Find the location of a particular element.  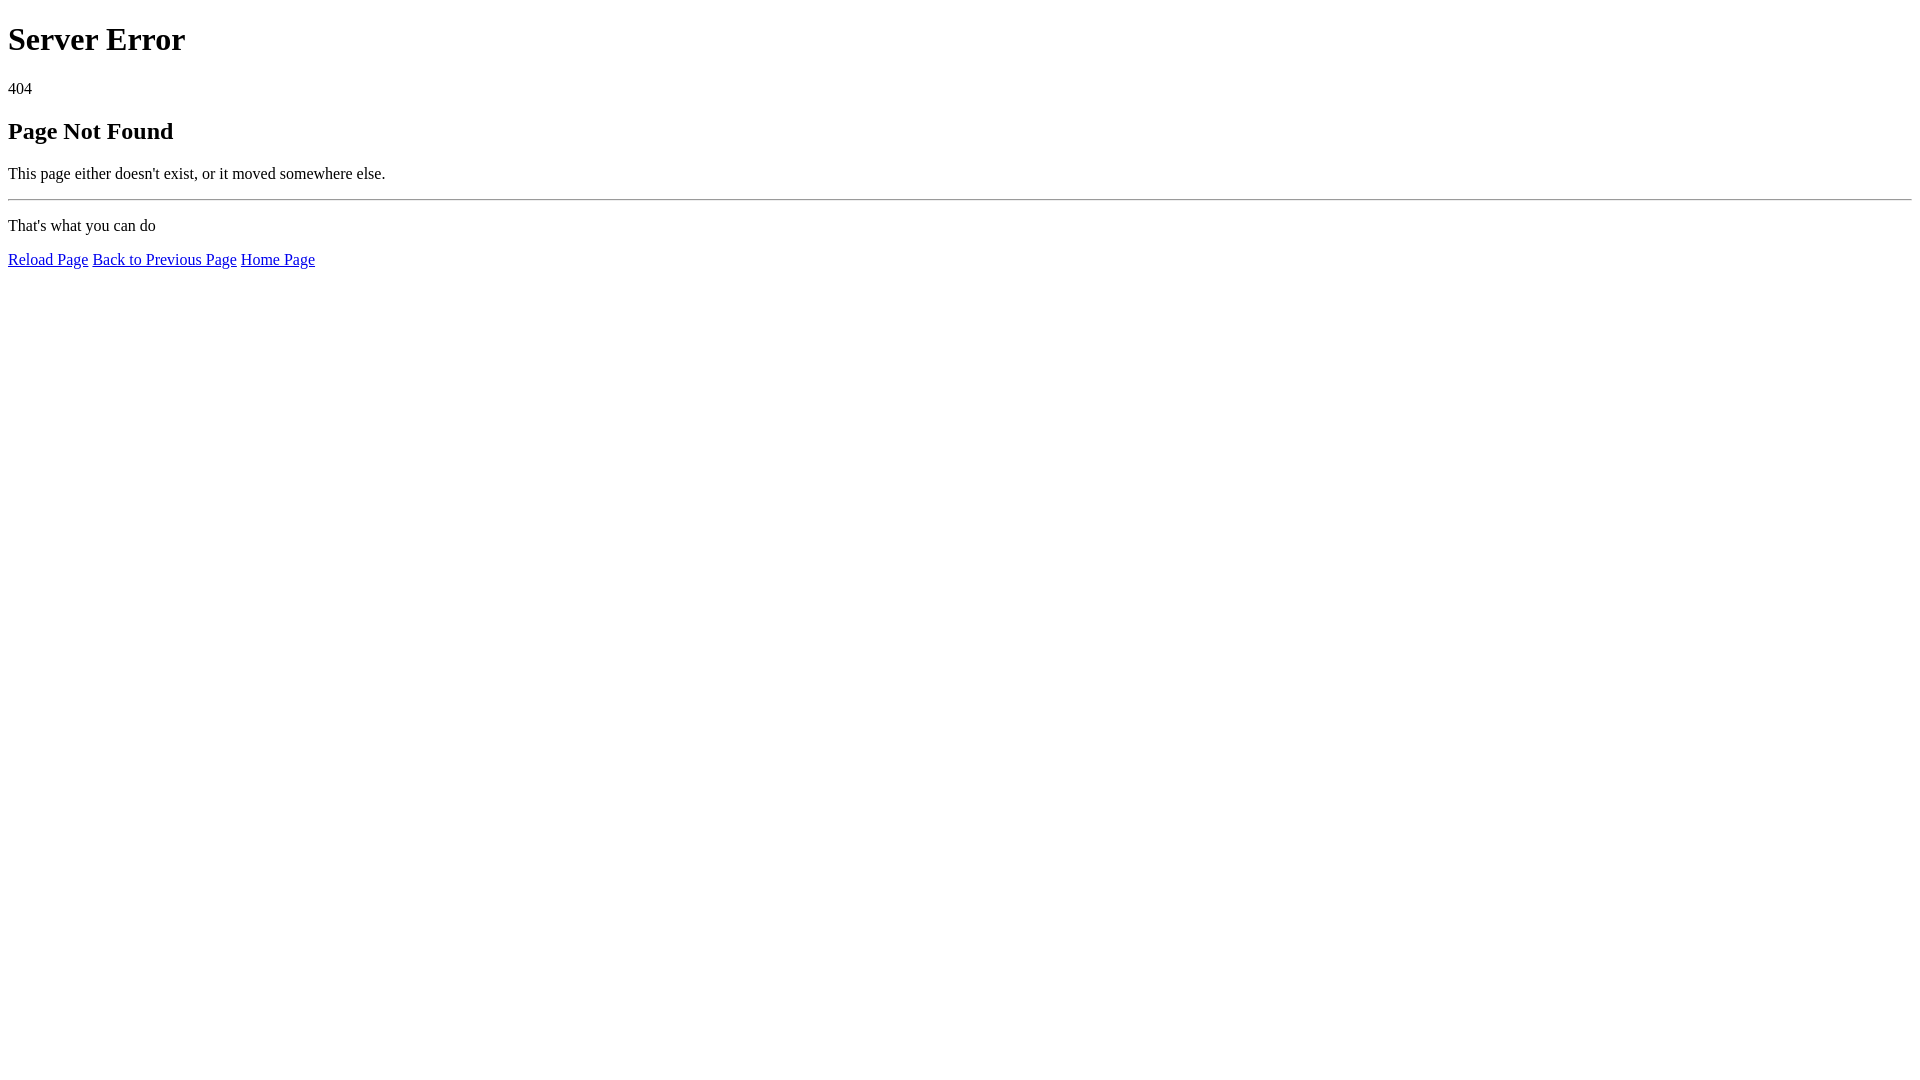

Home Page is located at coordinates (278, 260).